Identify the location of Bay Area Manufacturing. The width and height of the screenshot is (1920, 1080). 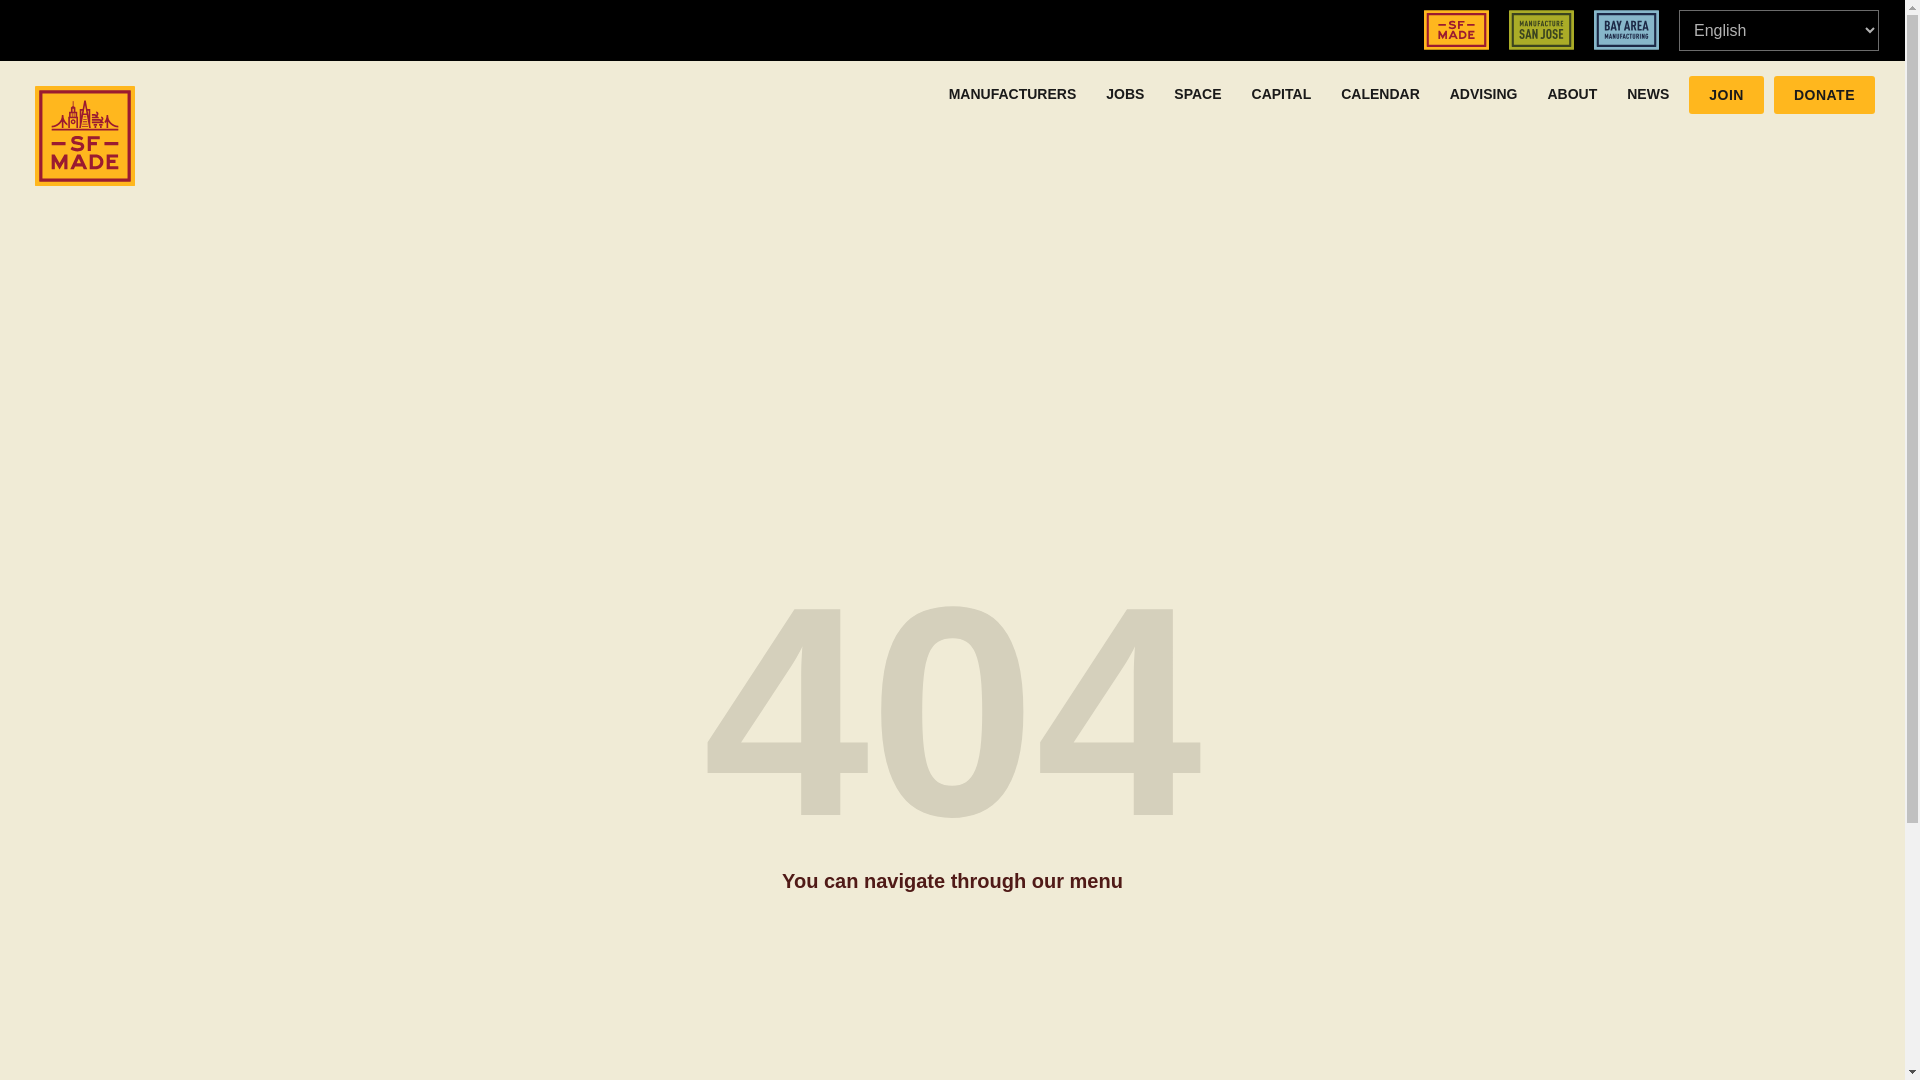
(1626, 29).